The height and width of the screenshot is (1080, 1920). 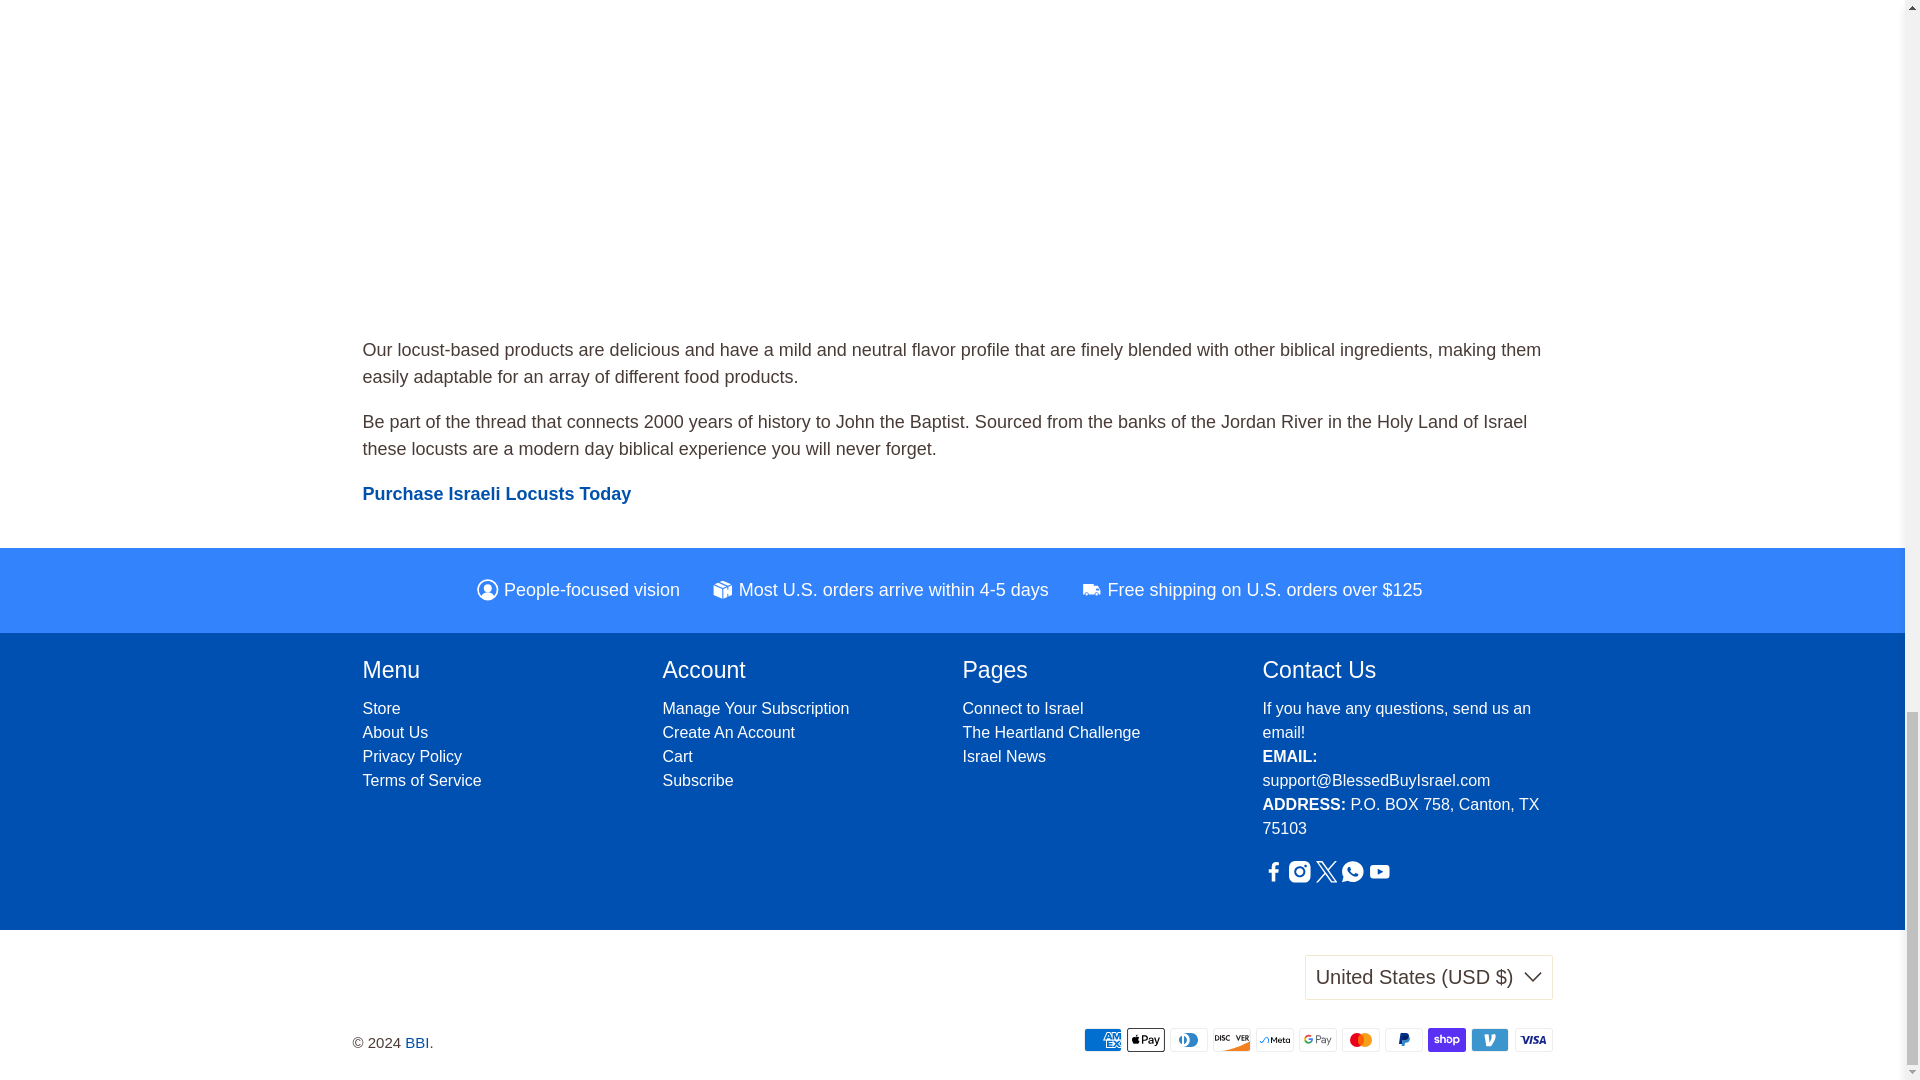 What do you see at coordinates (1102, 1040) in the screenshot?
I see `American Express` at bounding box center [1102, 1040].